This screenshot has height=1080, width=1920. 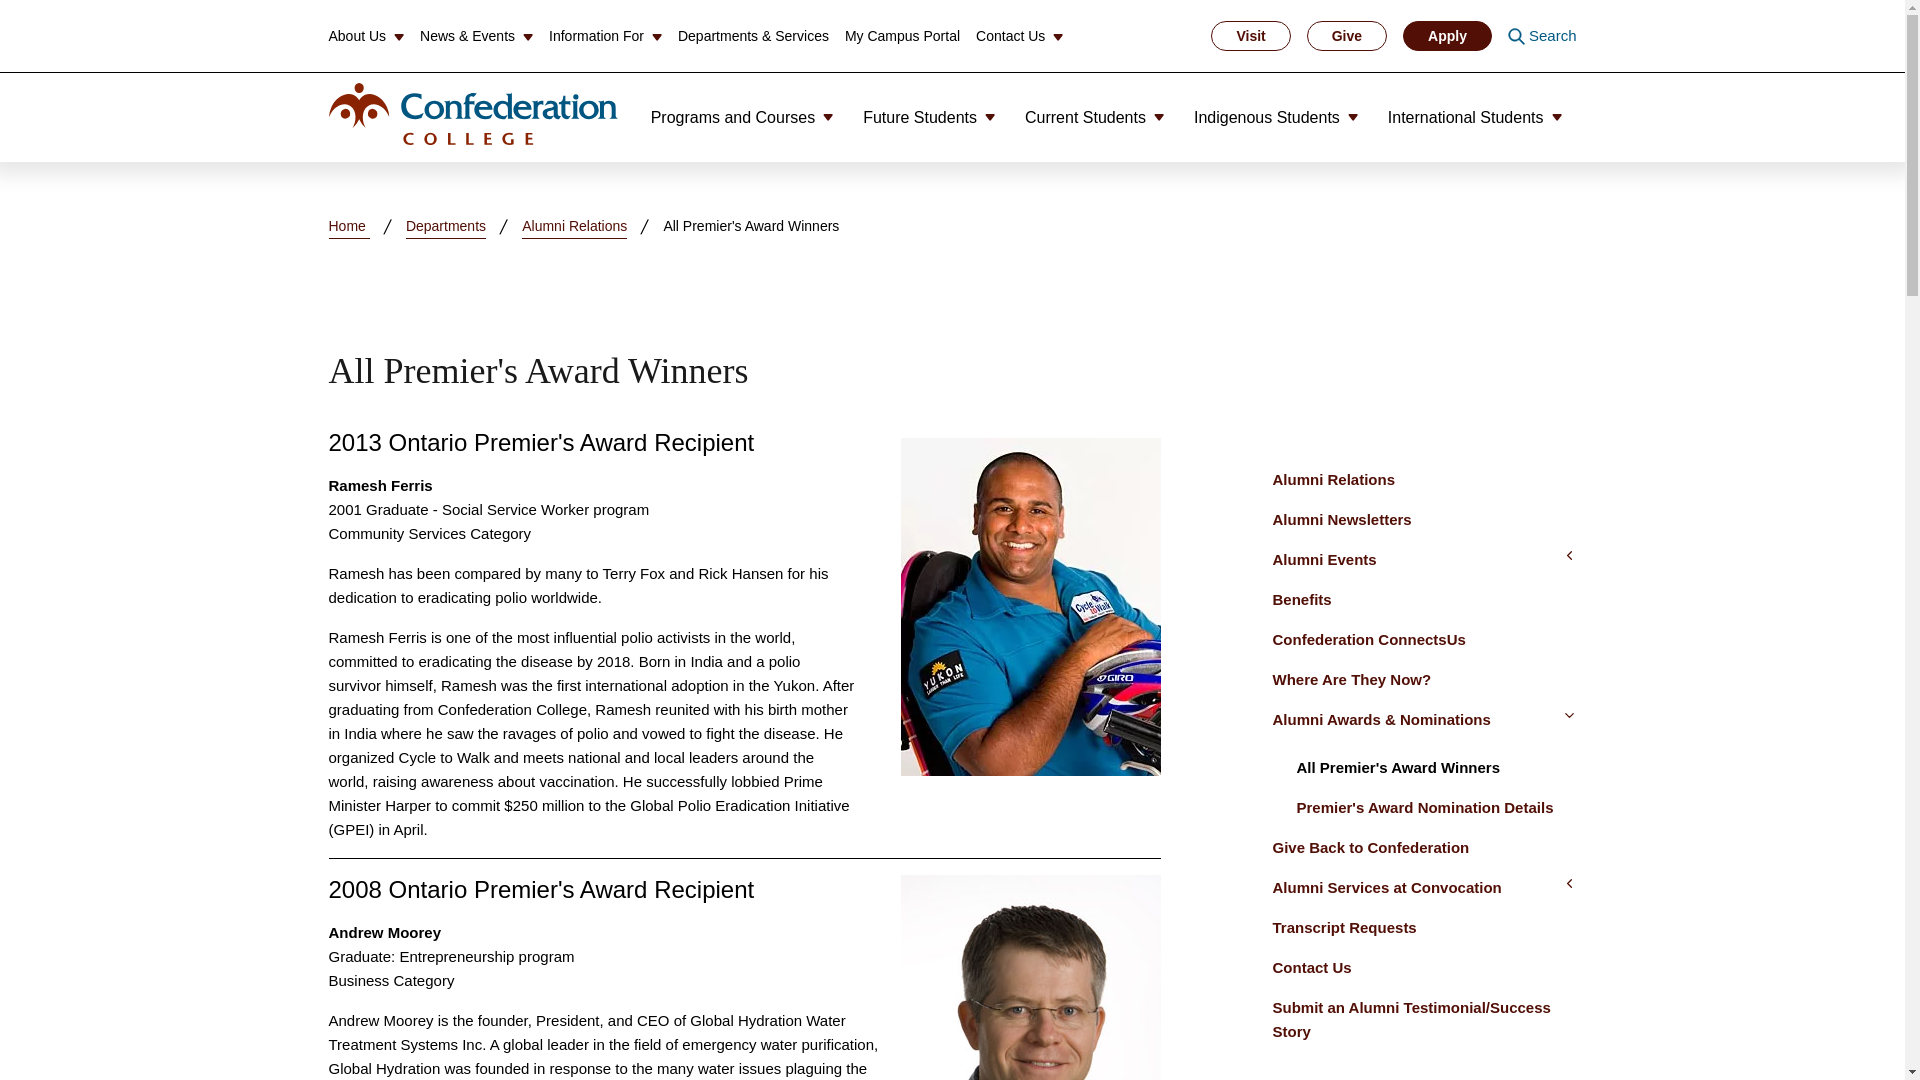 What do you see at coordinates (1542, 35) in the screenshot?
I see `Search` at bounding box center [1542, 35].